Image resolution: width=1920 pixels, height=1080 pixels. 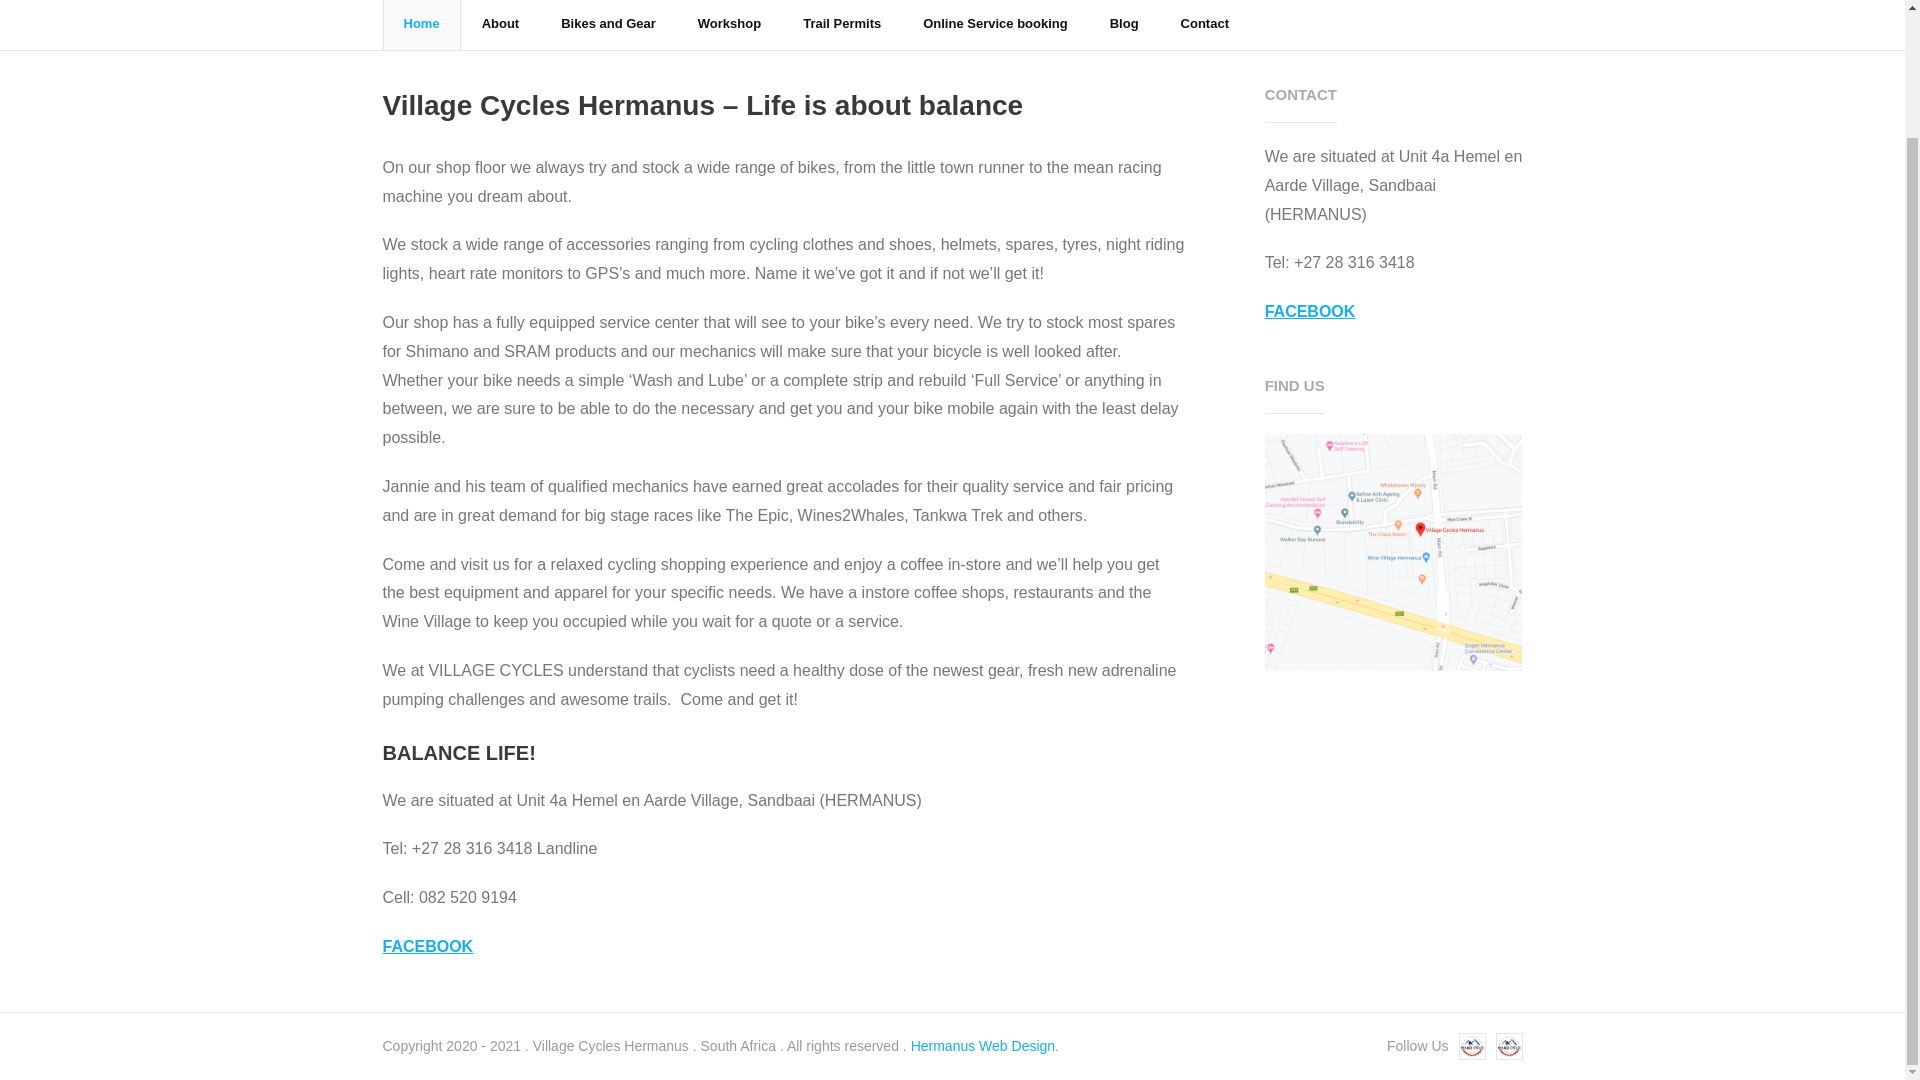 What do you see at coordinates (421, 24) in the screenshot?
I see `Home` at bounding box center [421, 24].